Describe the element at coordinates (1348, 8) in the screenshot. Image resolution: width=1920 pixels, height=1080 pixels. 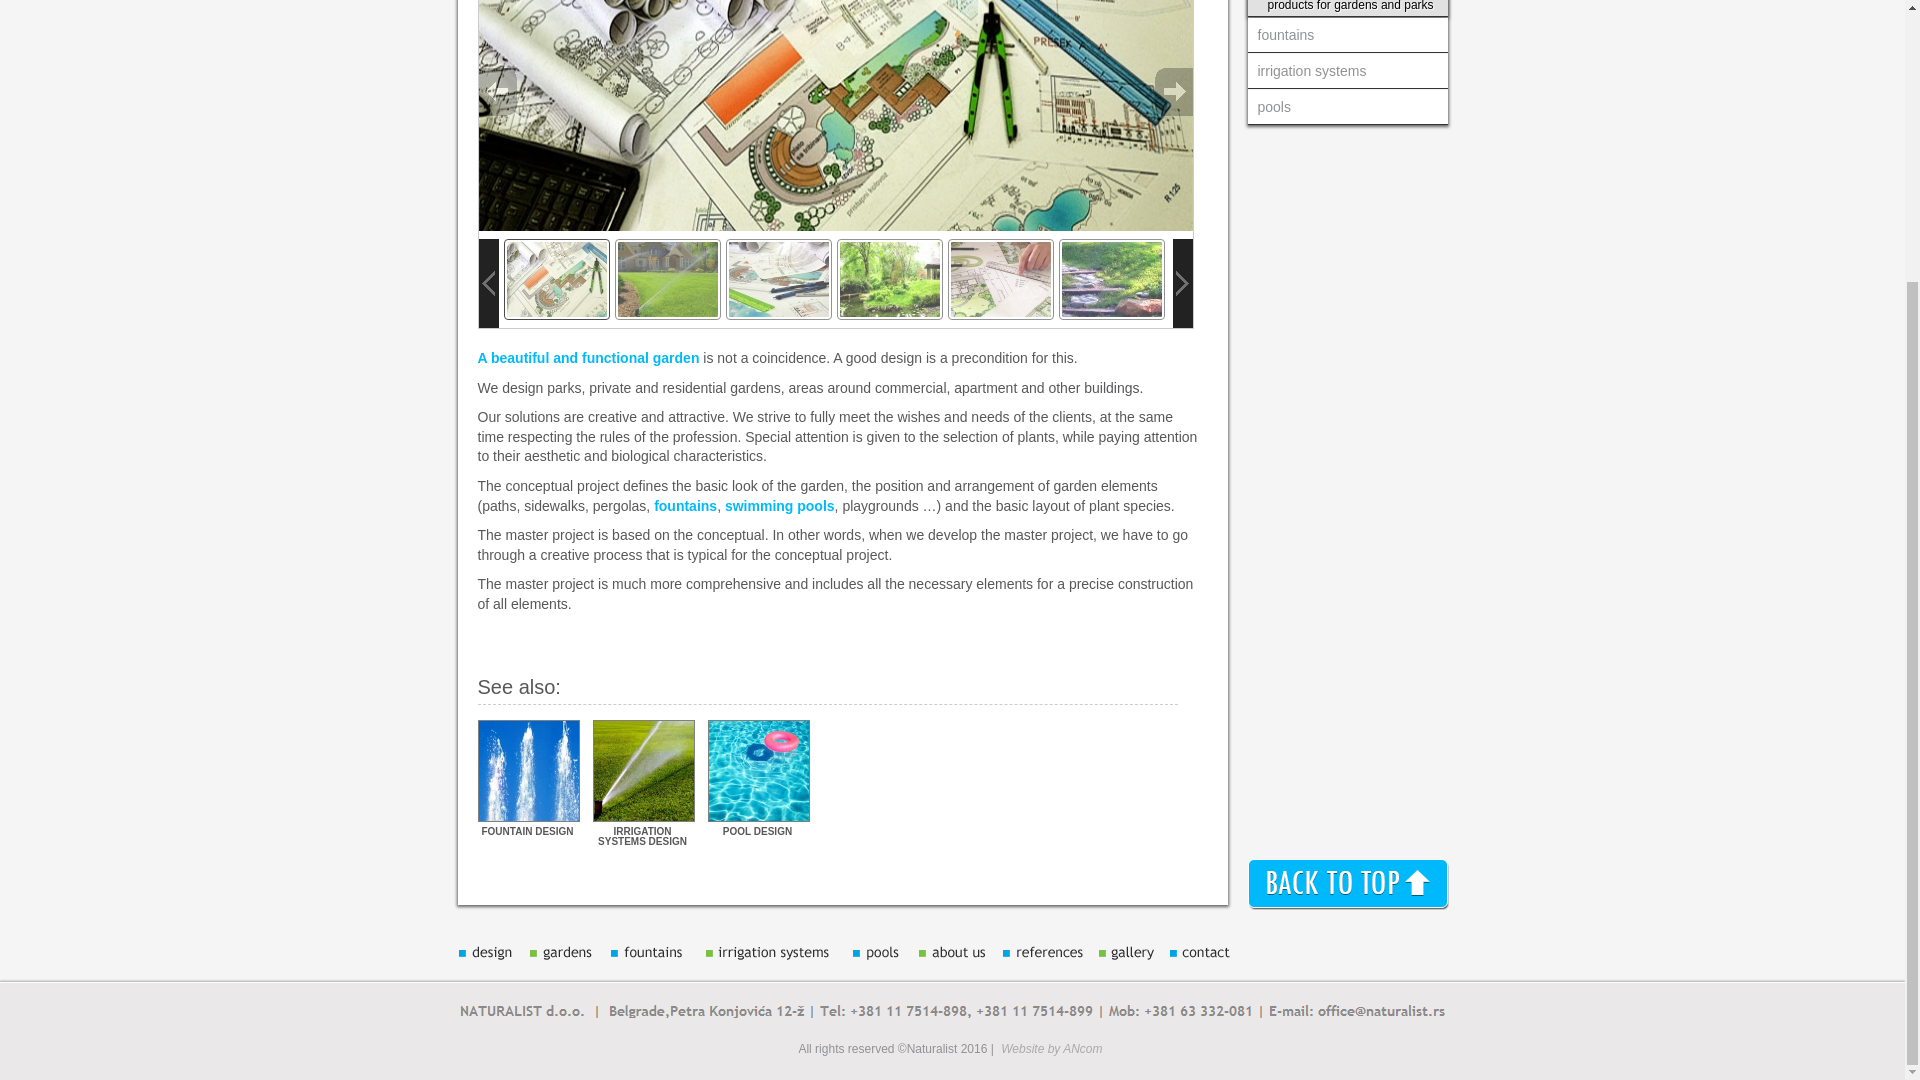
I see `products for gardens and parks` at that location.